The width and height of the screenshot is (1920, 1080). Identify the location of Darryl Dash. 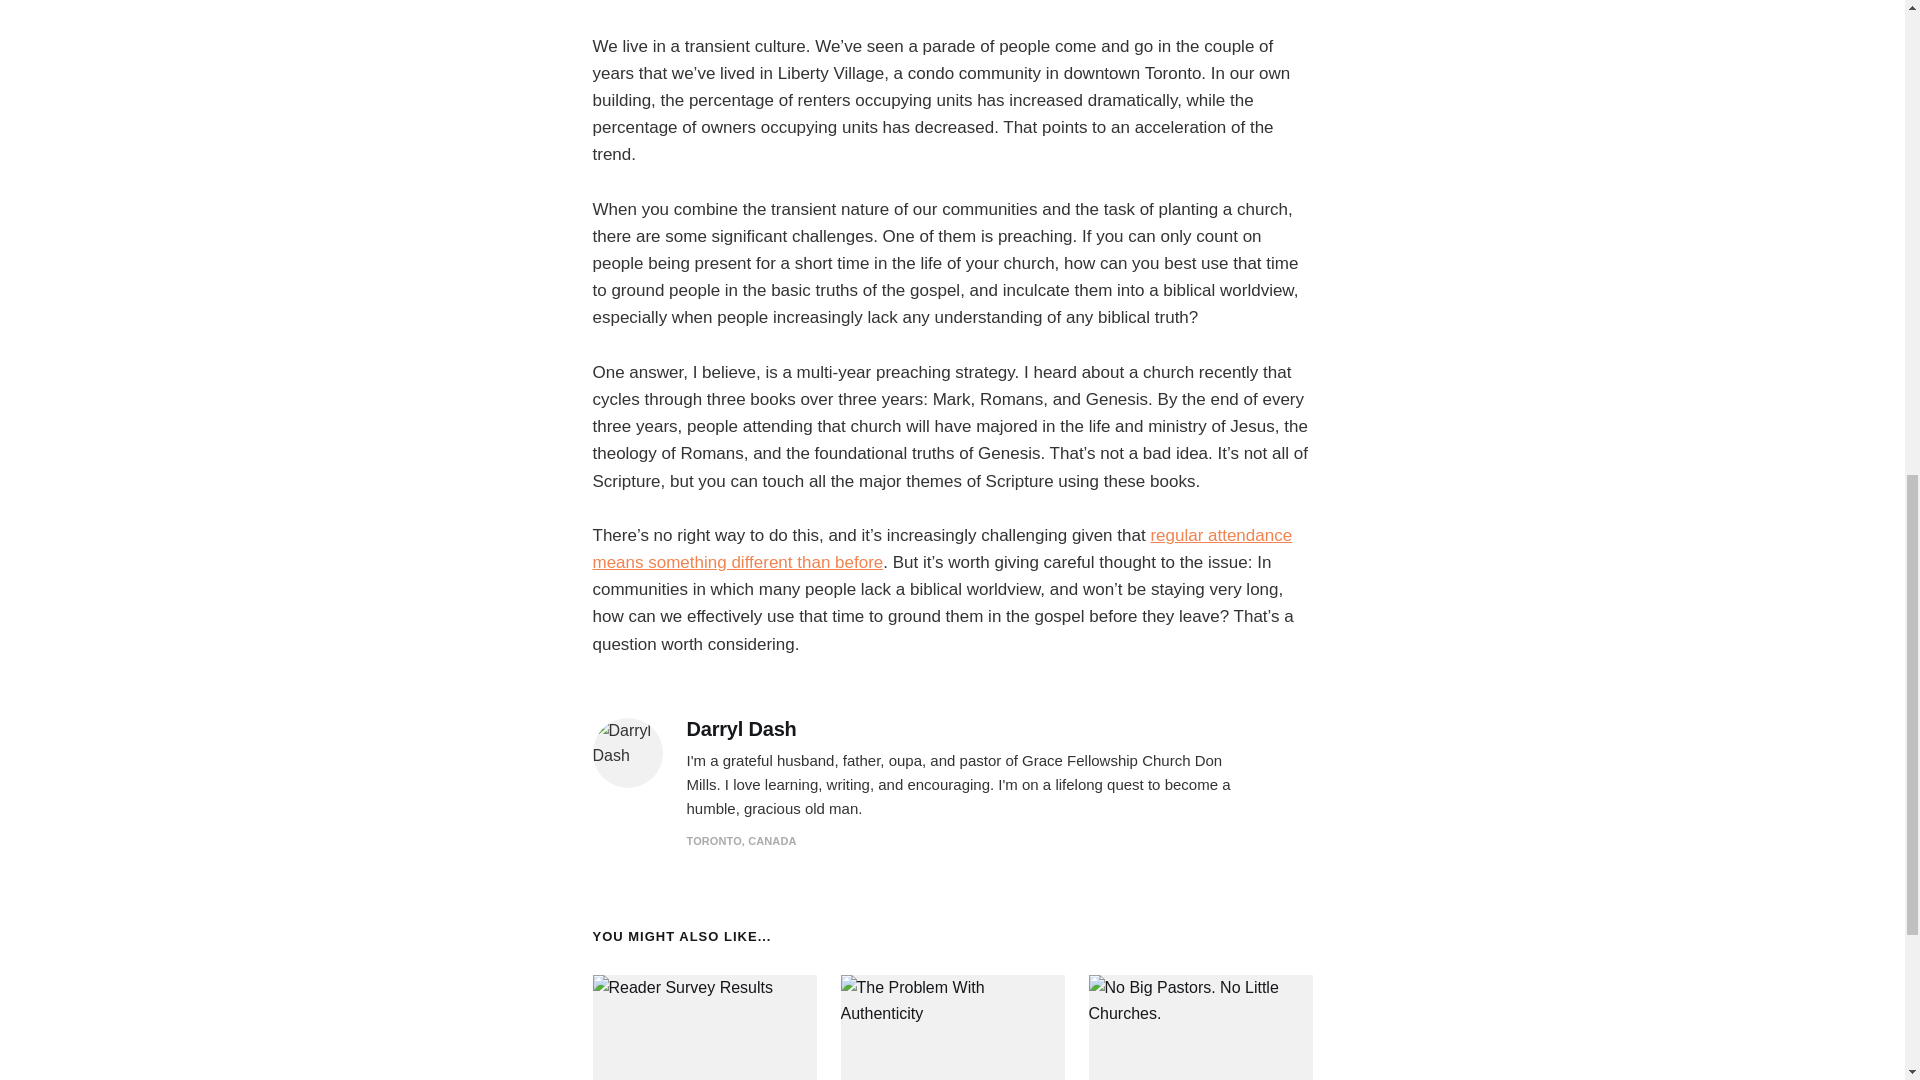
(740, 729).